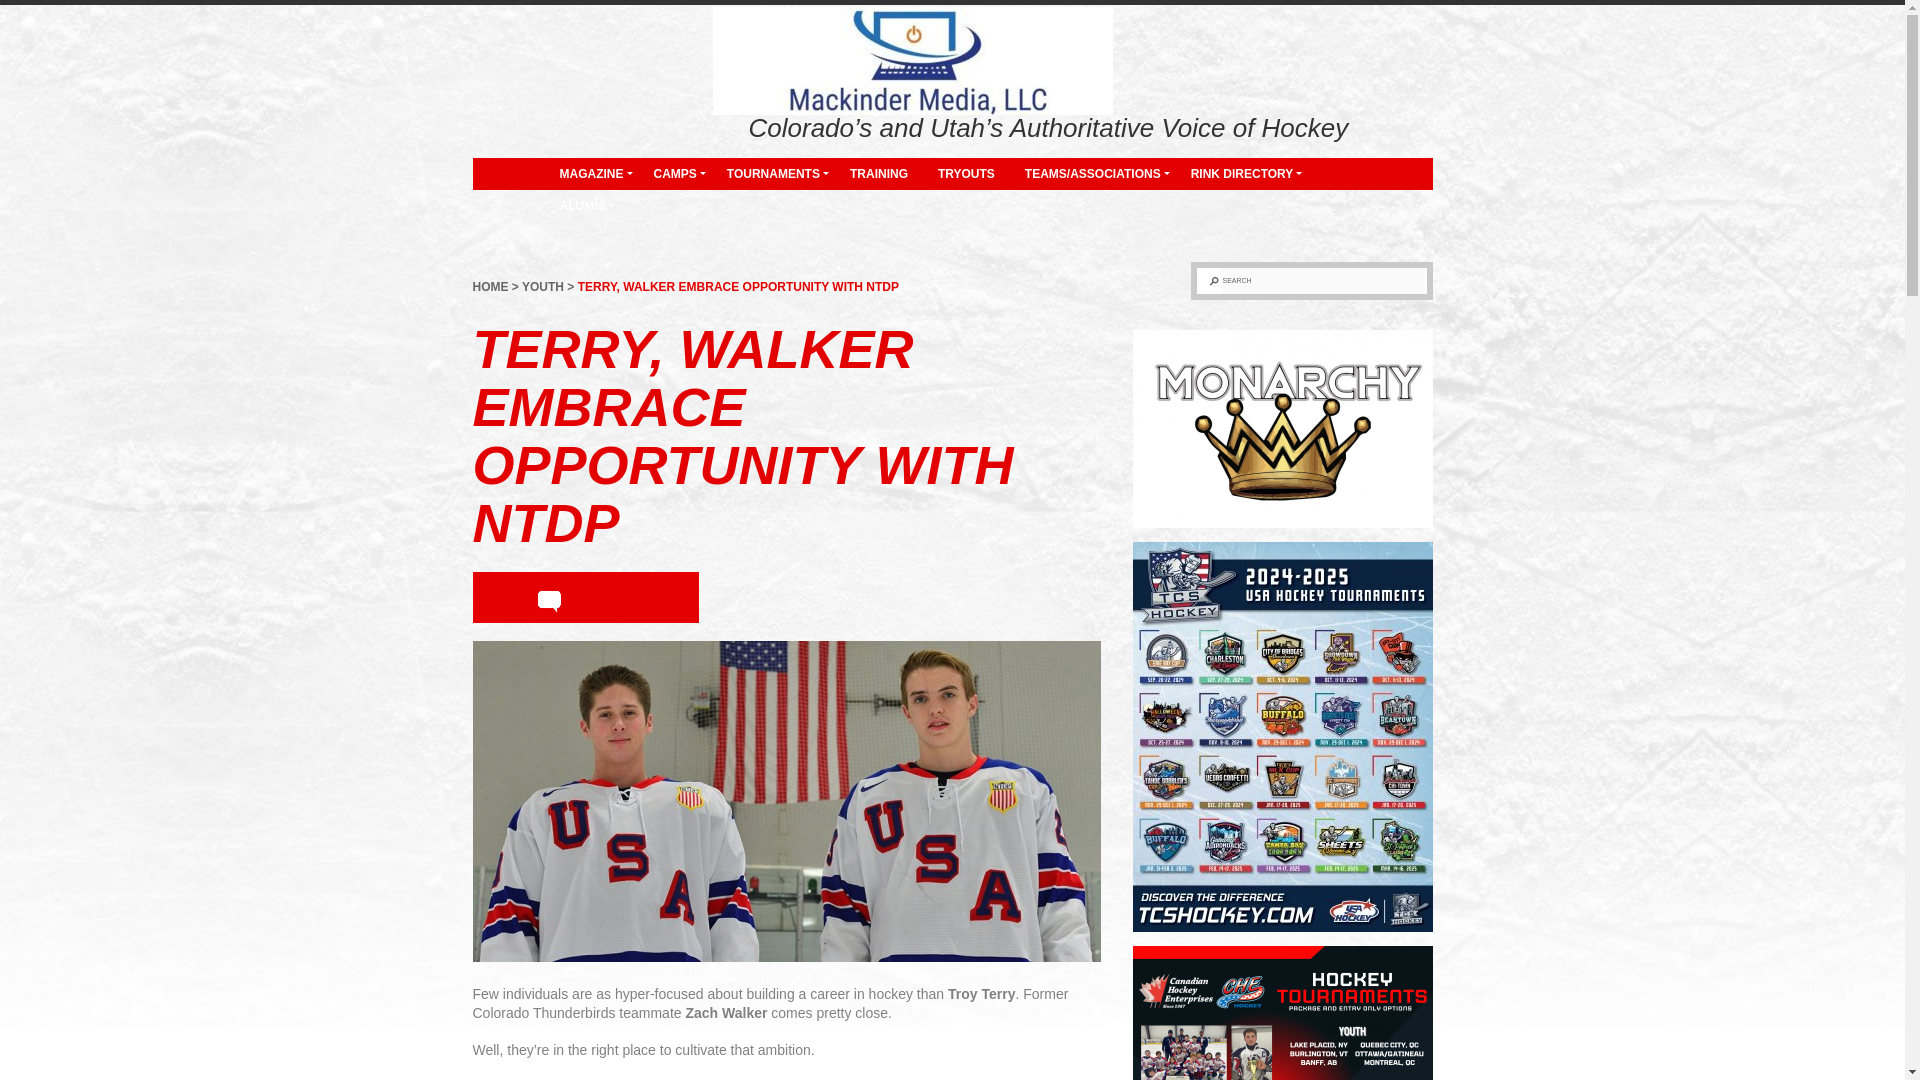  What do you see at coordinates (966, 174) in the screenshot?
I see `TRYOUTS` at bounding box center [966, 174].